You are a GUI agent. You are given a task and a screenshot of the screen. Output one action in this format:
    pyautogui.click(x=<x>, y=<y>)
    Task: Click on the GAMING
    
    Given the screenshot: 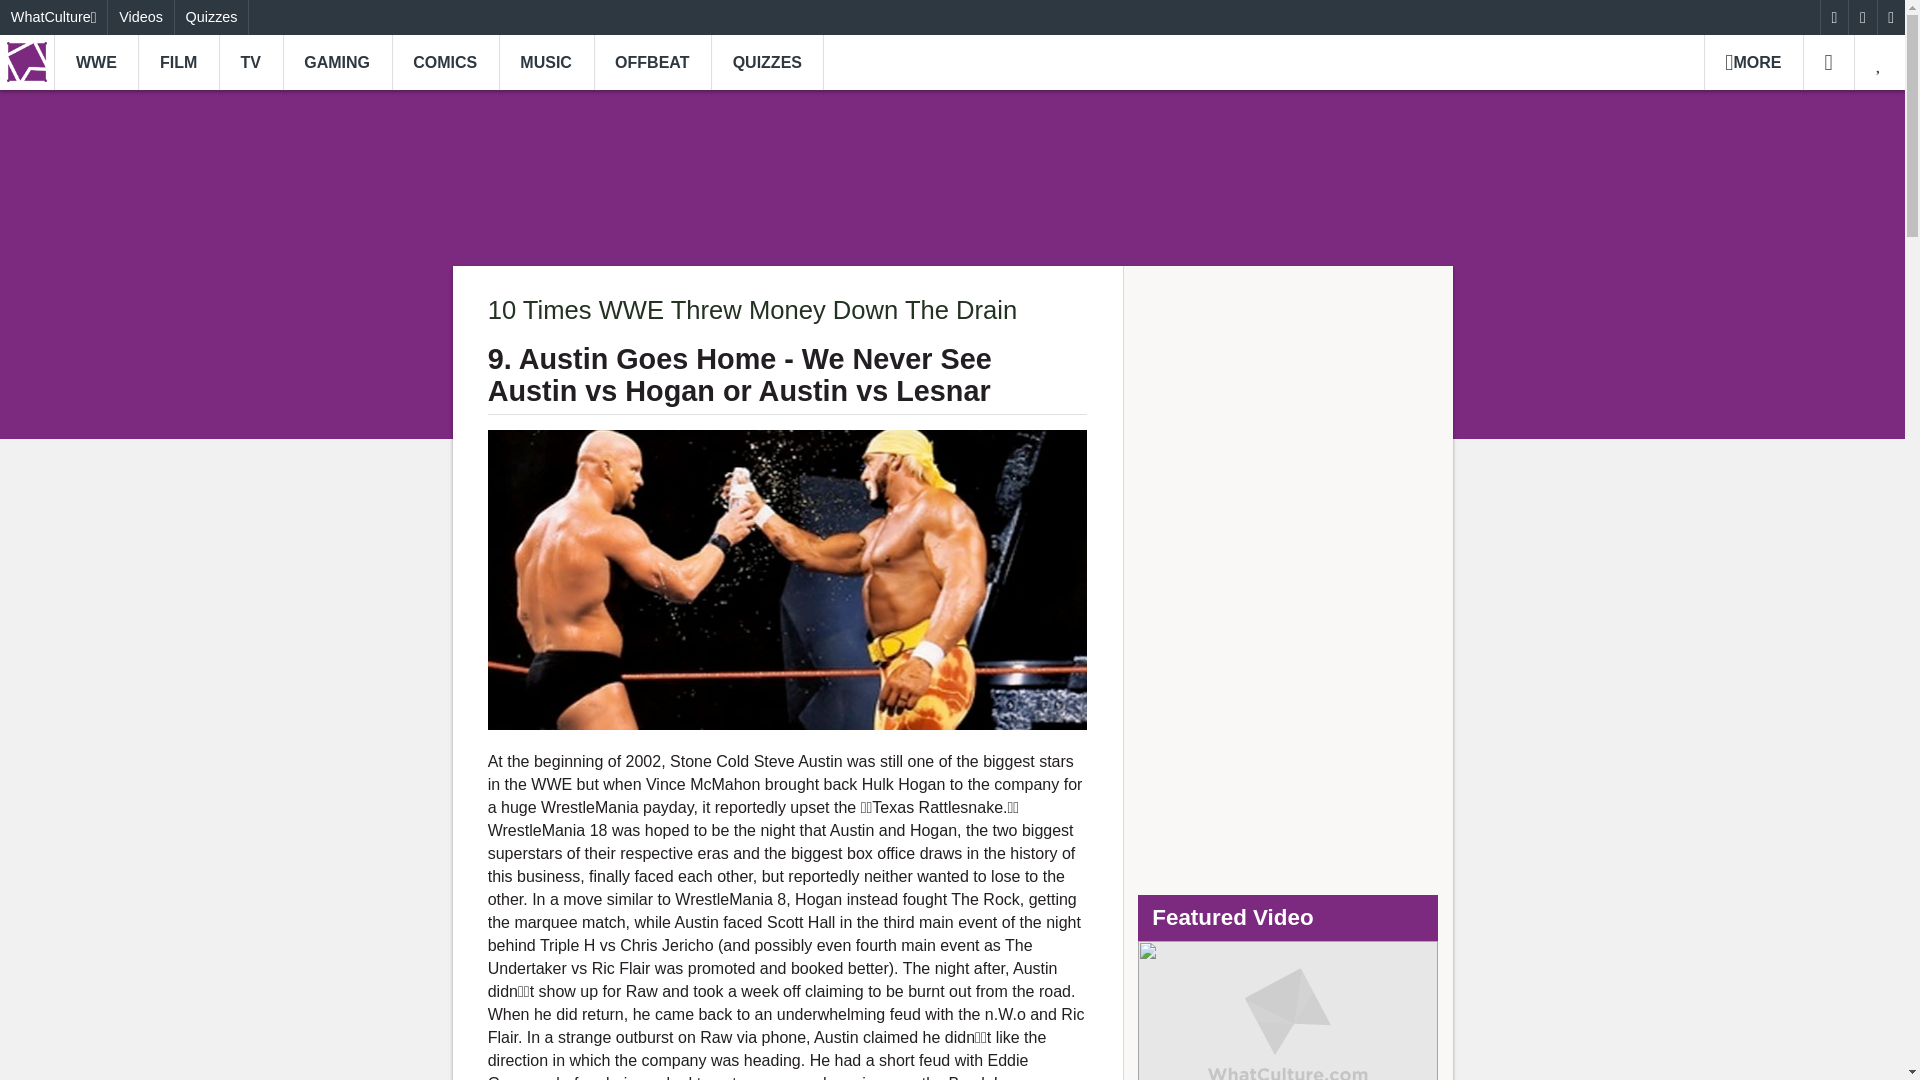 What is the action you would take?
    pyautogui.click(x=336, y=62)
    